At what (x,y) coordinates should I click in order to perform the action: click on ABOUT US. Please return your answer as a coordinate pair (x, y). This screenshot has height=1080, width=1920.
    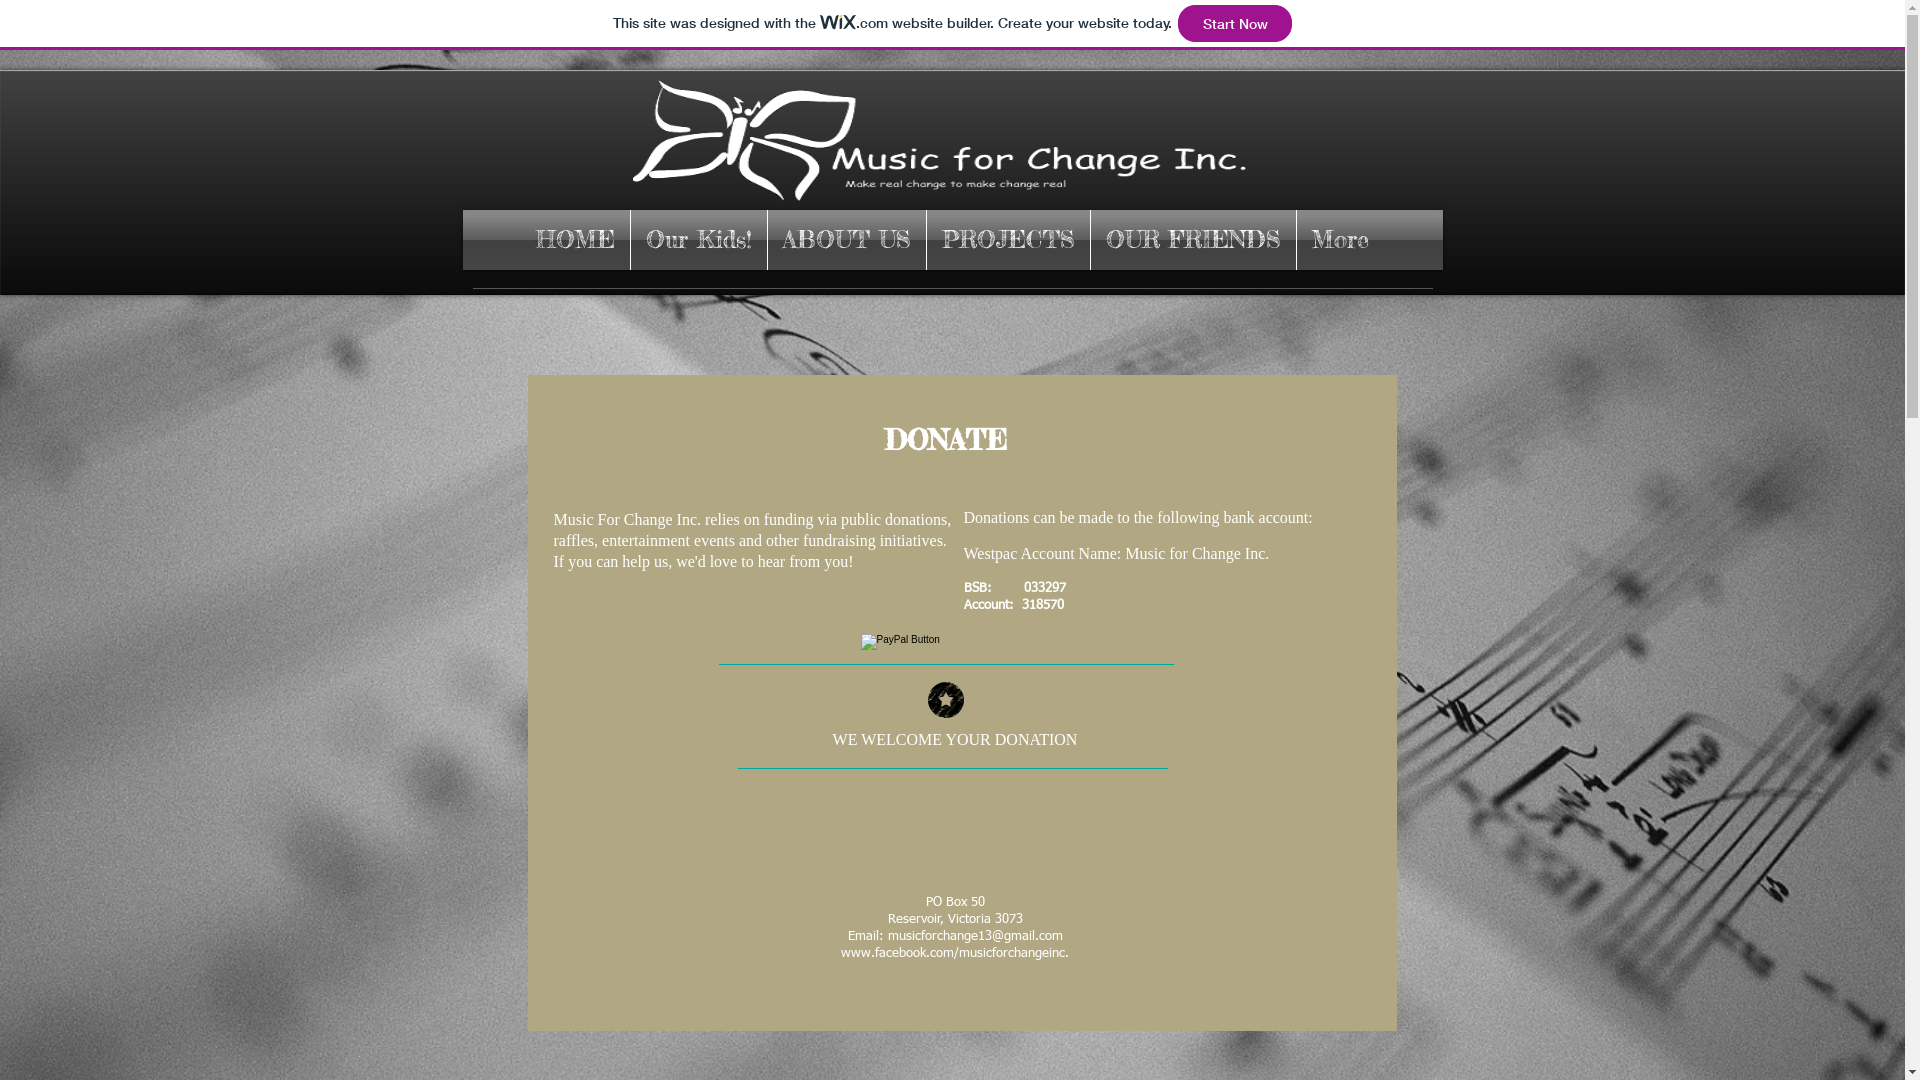
    Looking at the image, I should click on (847, 240).